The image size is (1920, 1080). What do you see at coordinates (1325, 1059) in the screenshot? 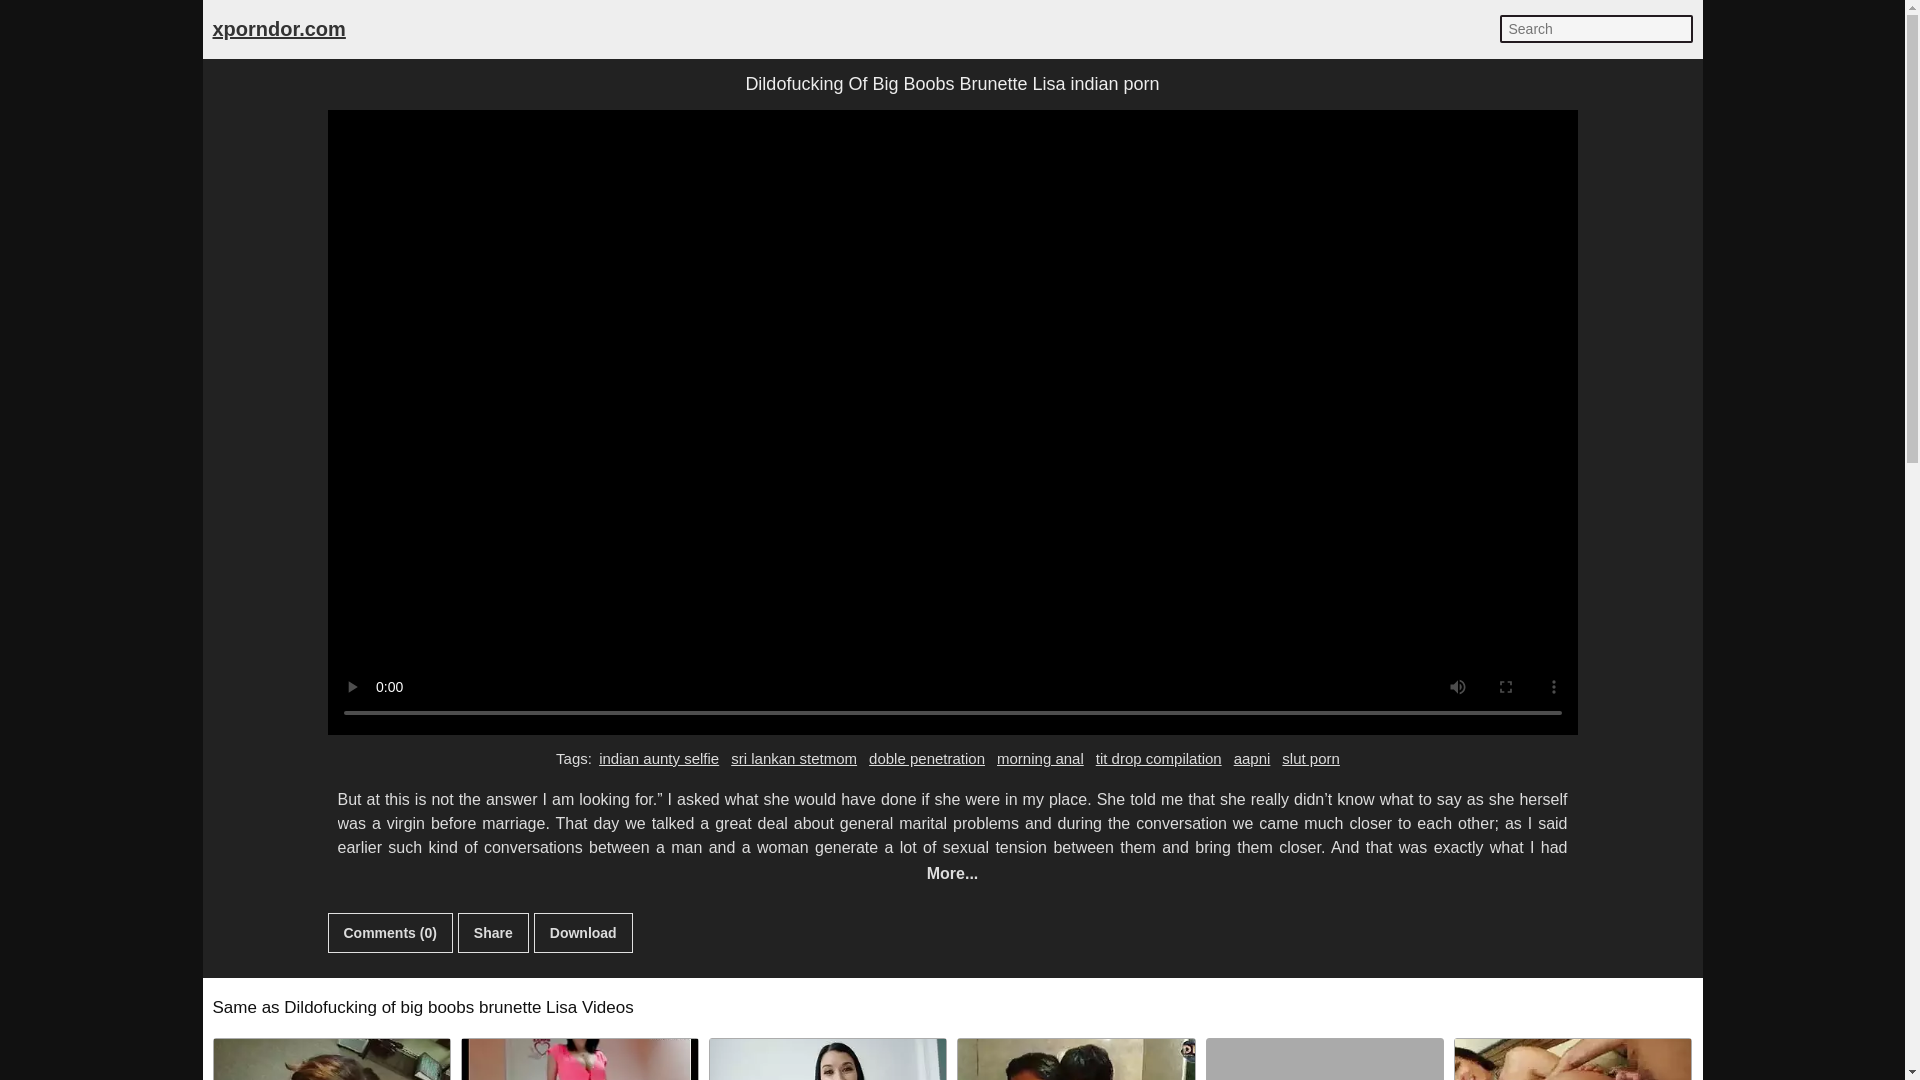
I see `Big boobs house wife sex clip playing with big cock` at bounding box center [1325, 1059].